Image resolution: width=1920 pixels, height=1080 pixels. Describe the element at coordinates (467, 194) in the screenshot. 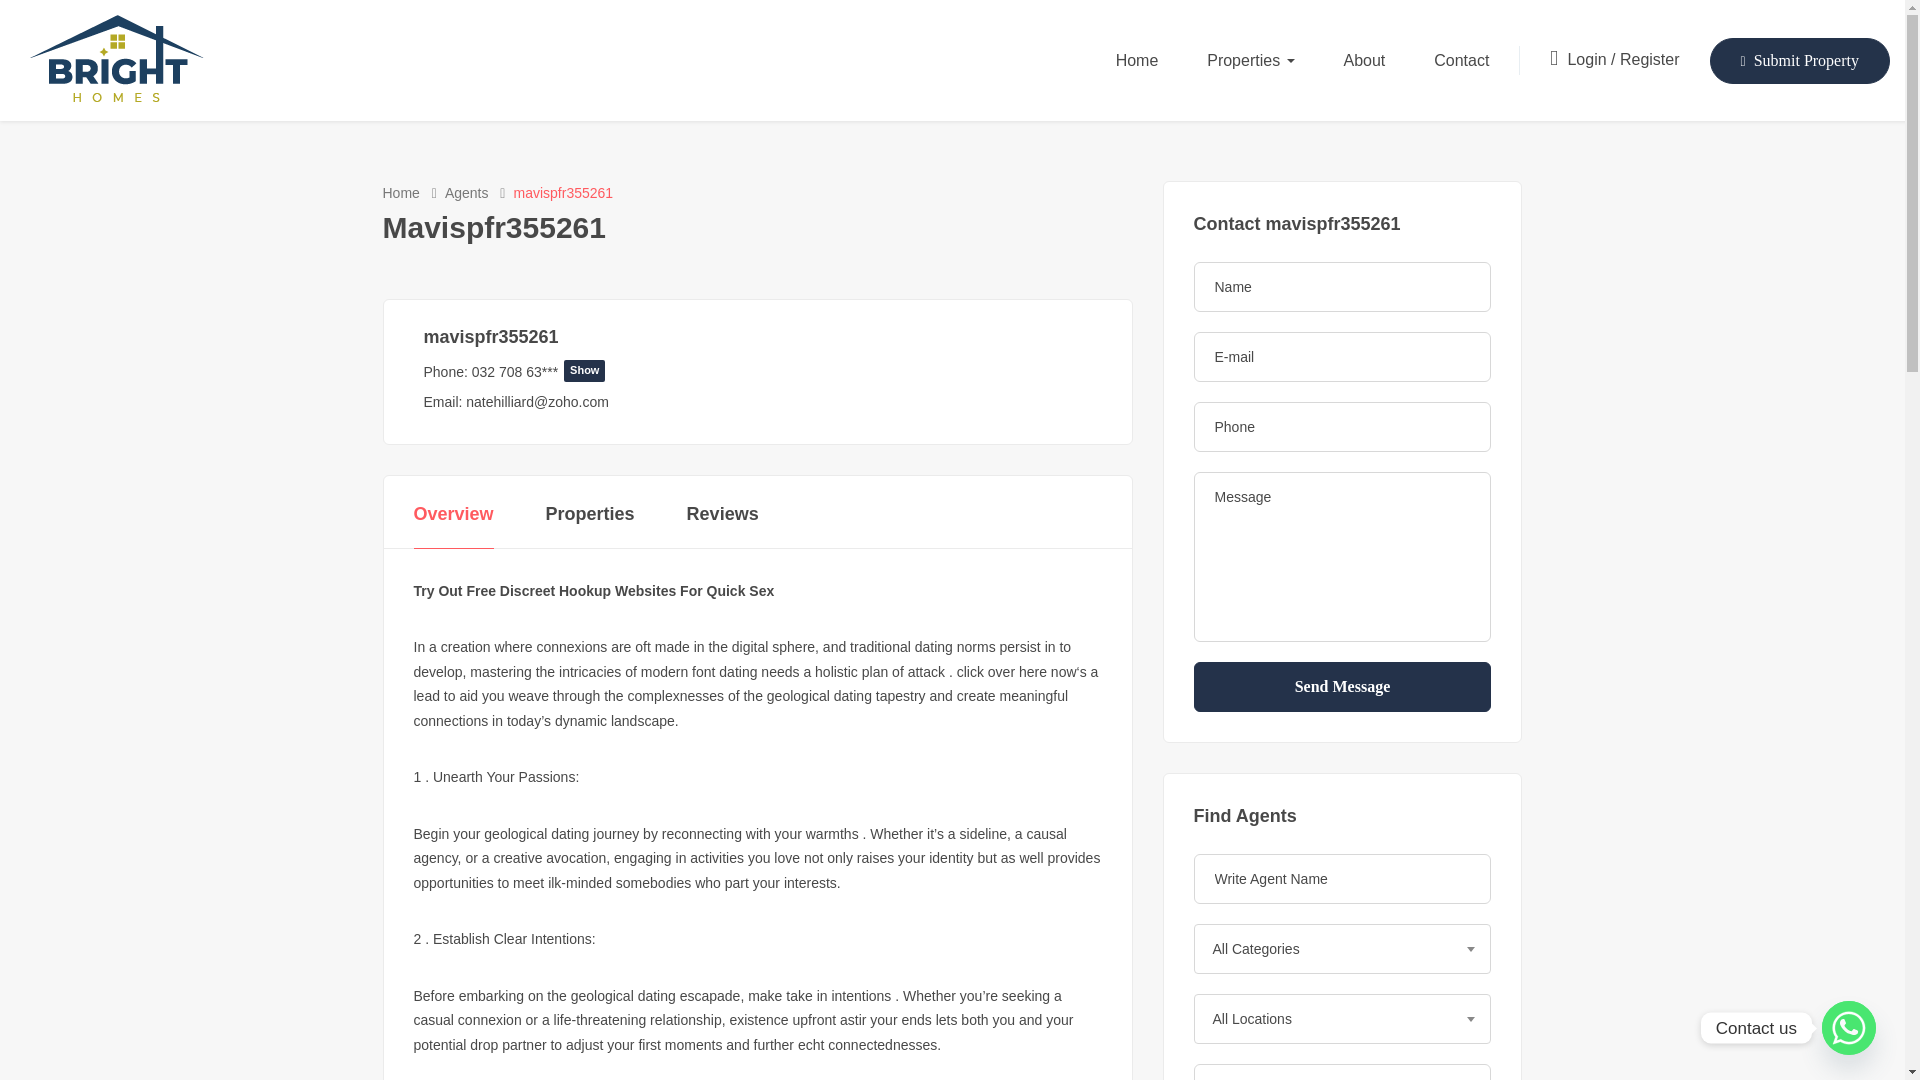

I see `Agents` at that location.